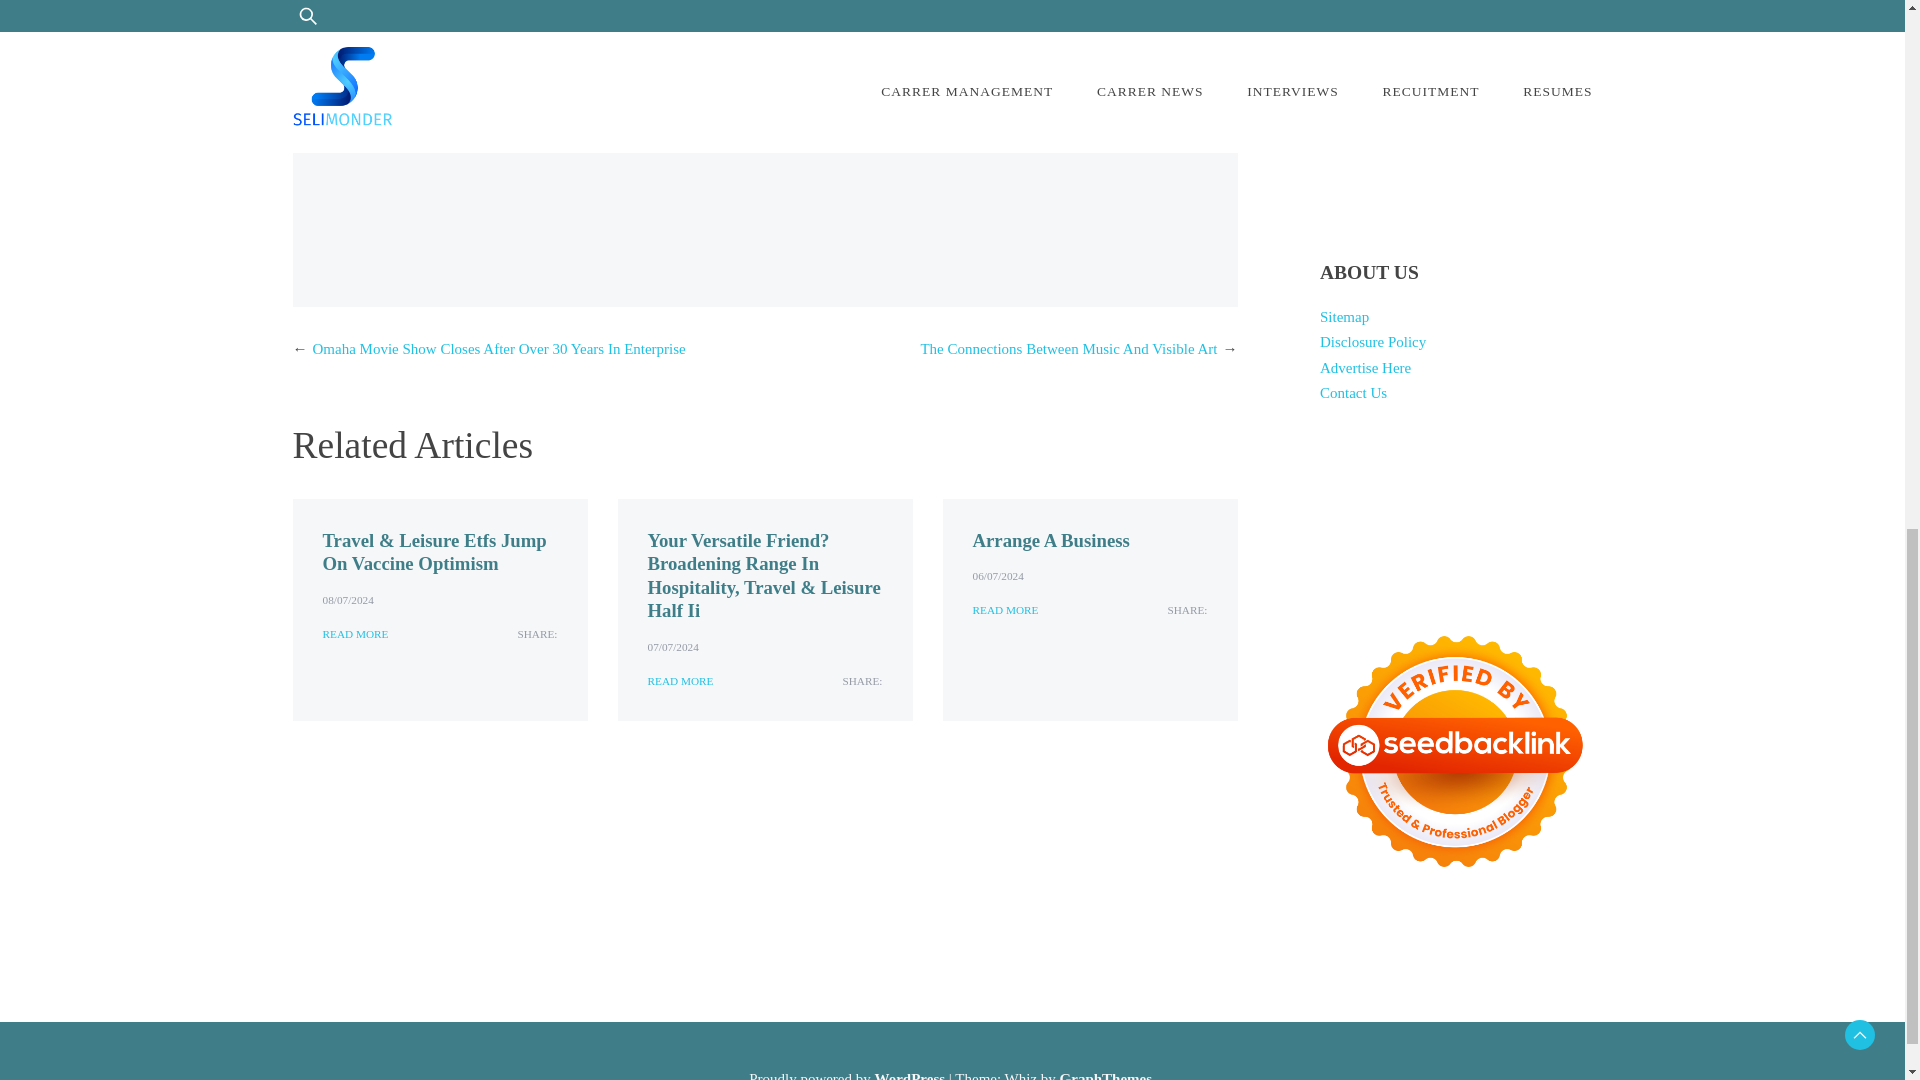  What do you see at coordinates (1050, 540) in the screenshot?
I see `Arrange A Business` at bounding box center [1050, 540].